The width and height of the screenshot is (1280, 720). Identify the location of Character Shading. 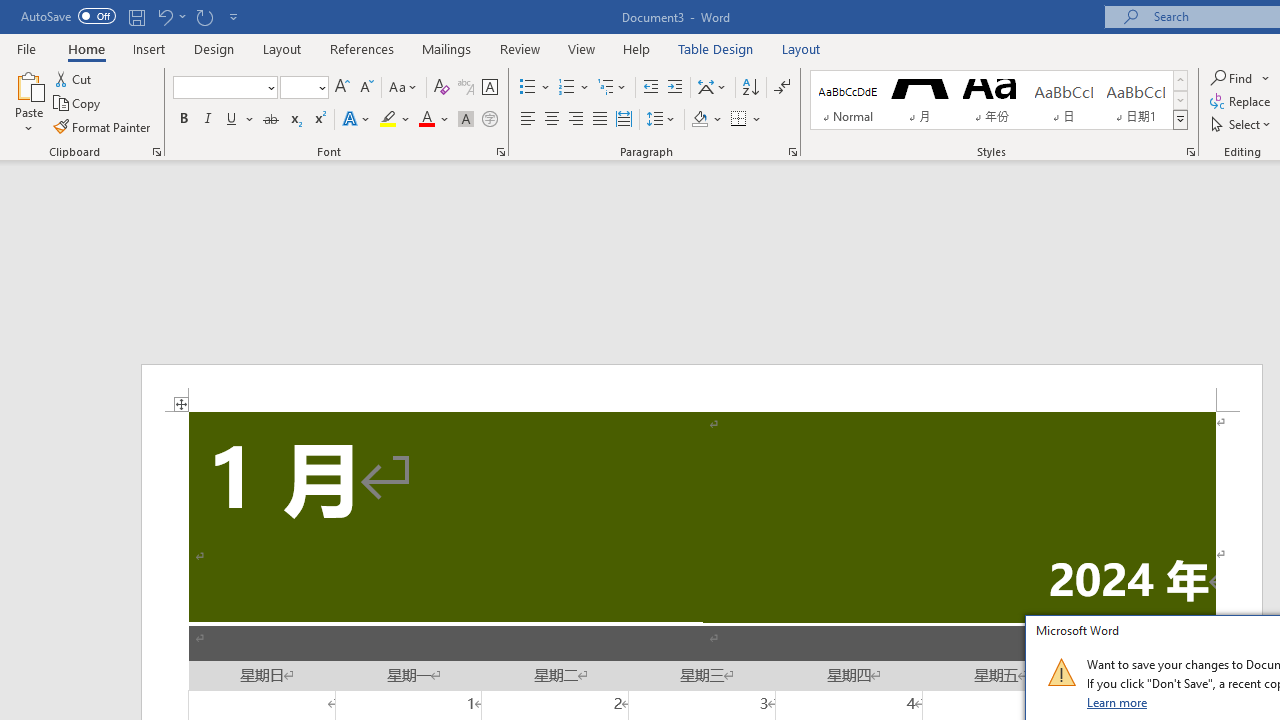
(466, 120).